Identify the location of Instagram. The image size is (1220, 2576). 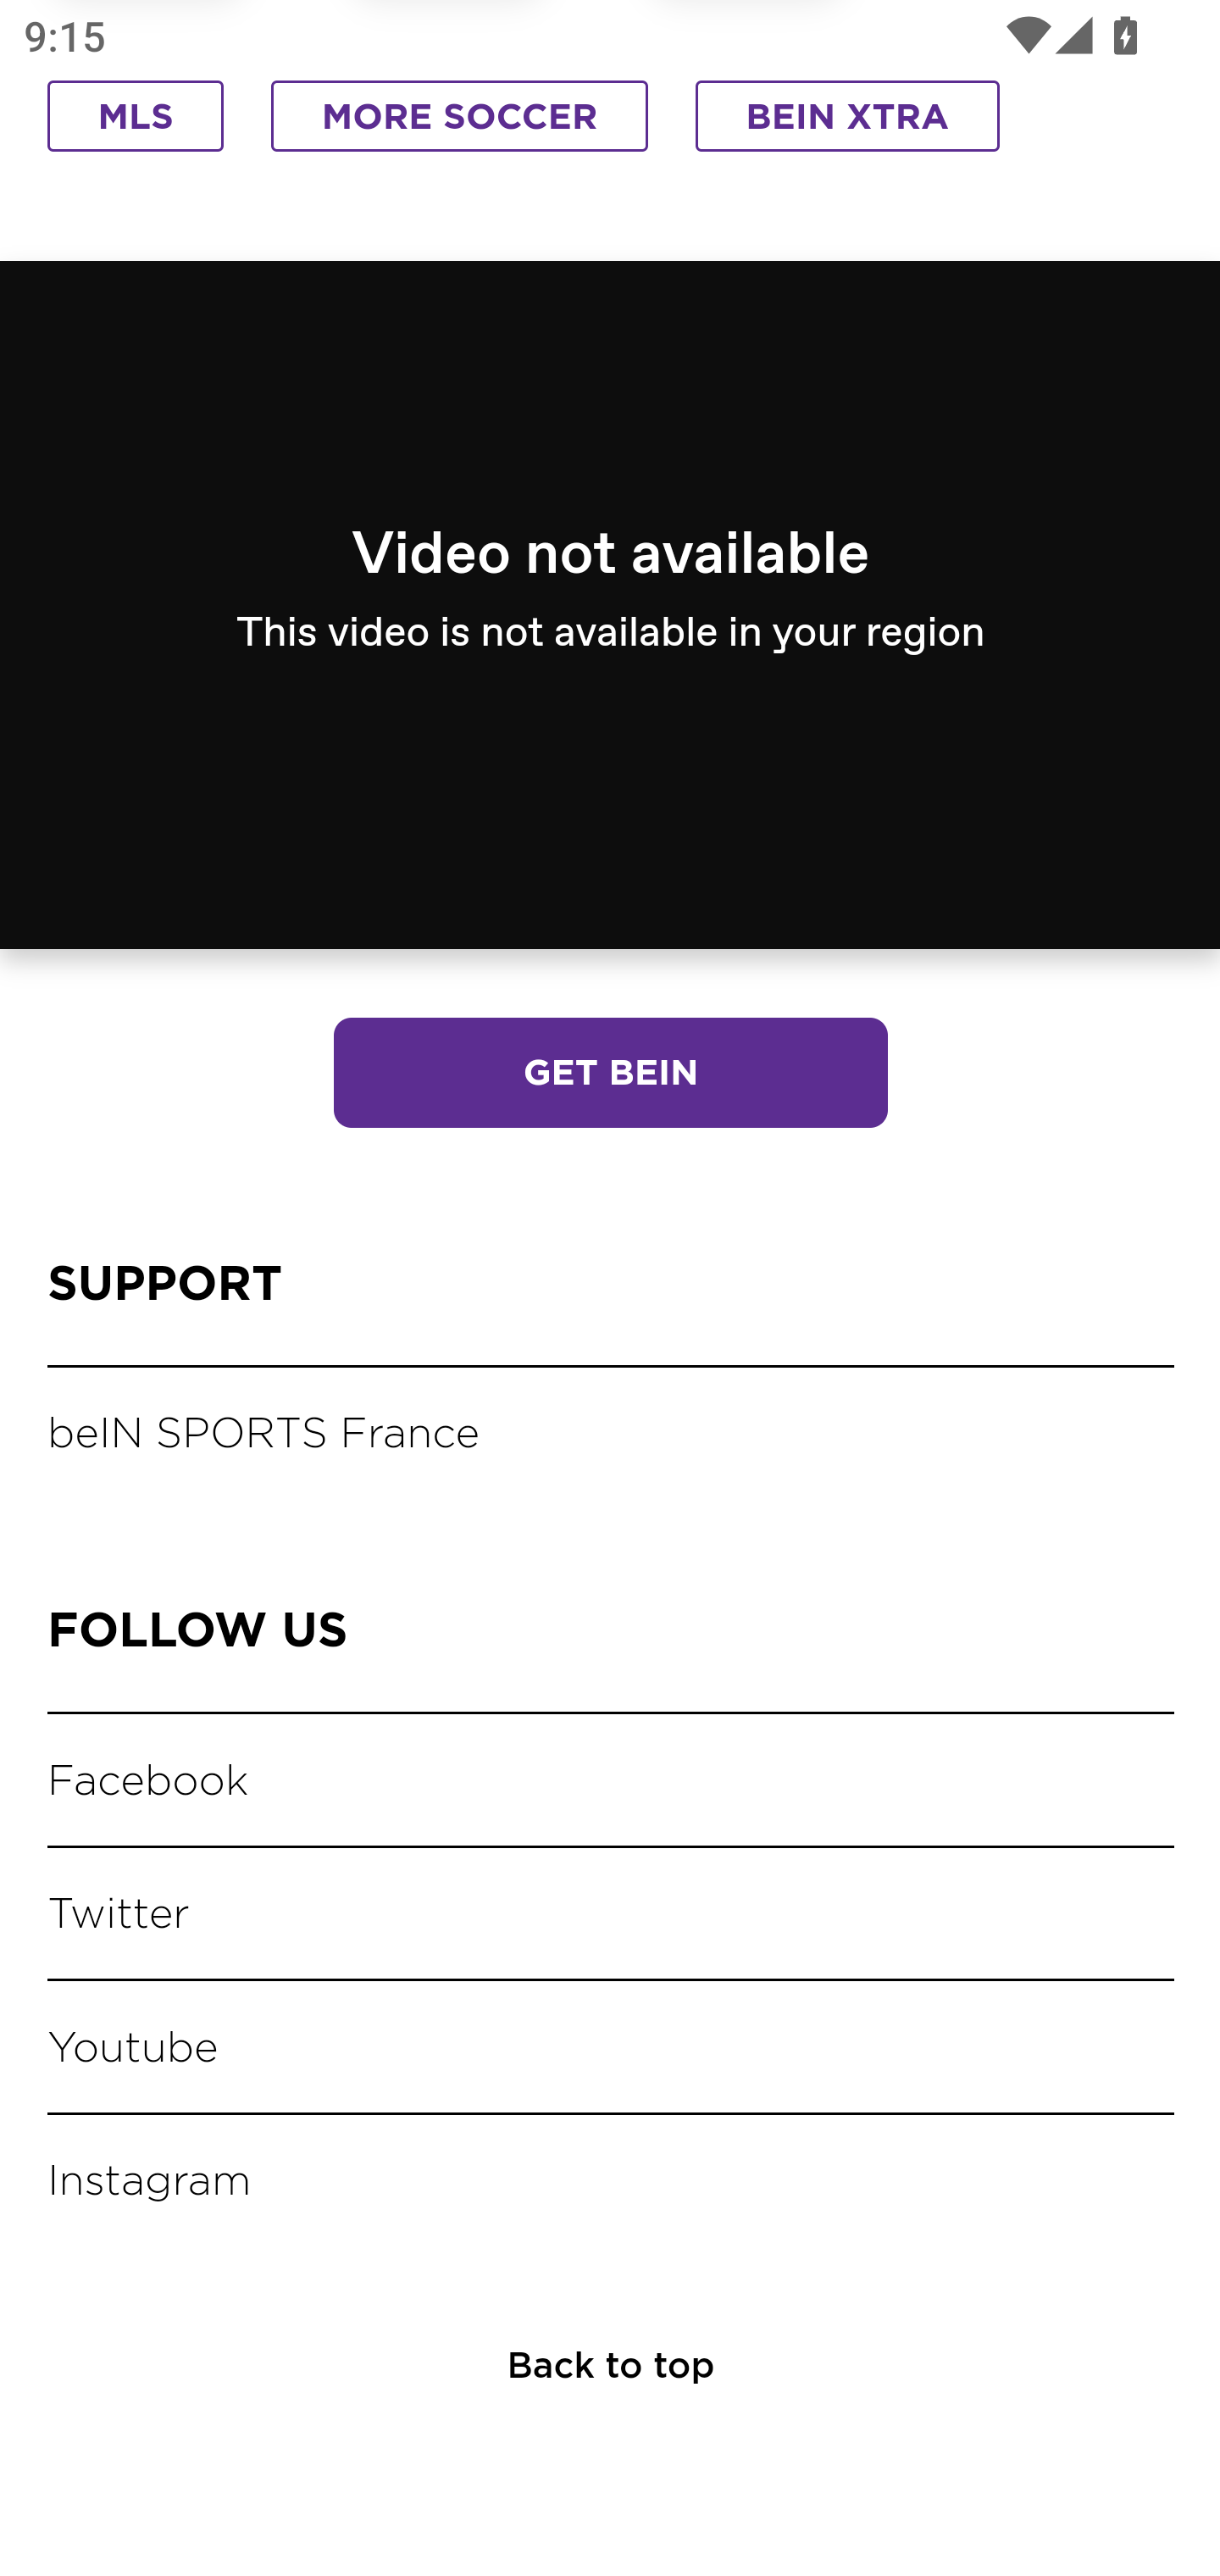
(154, 2183).